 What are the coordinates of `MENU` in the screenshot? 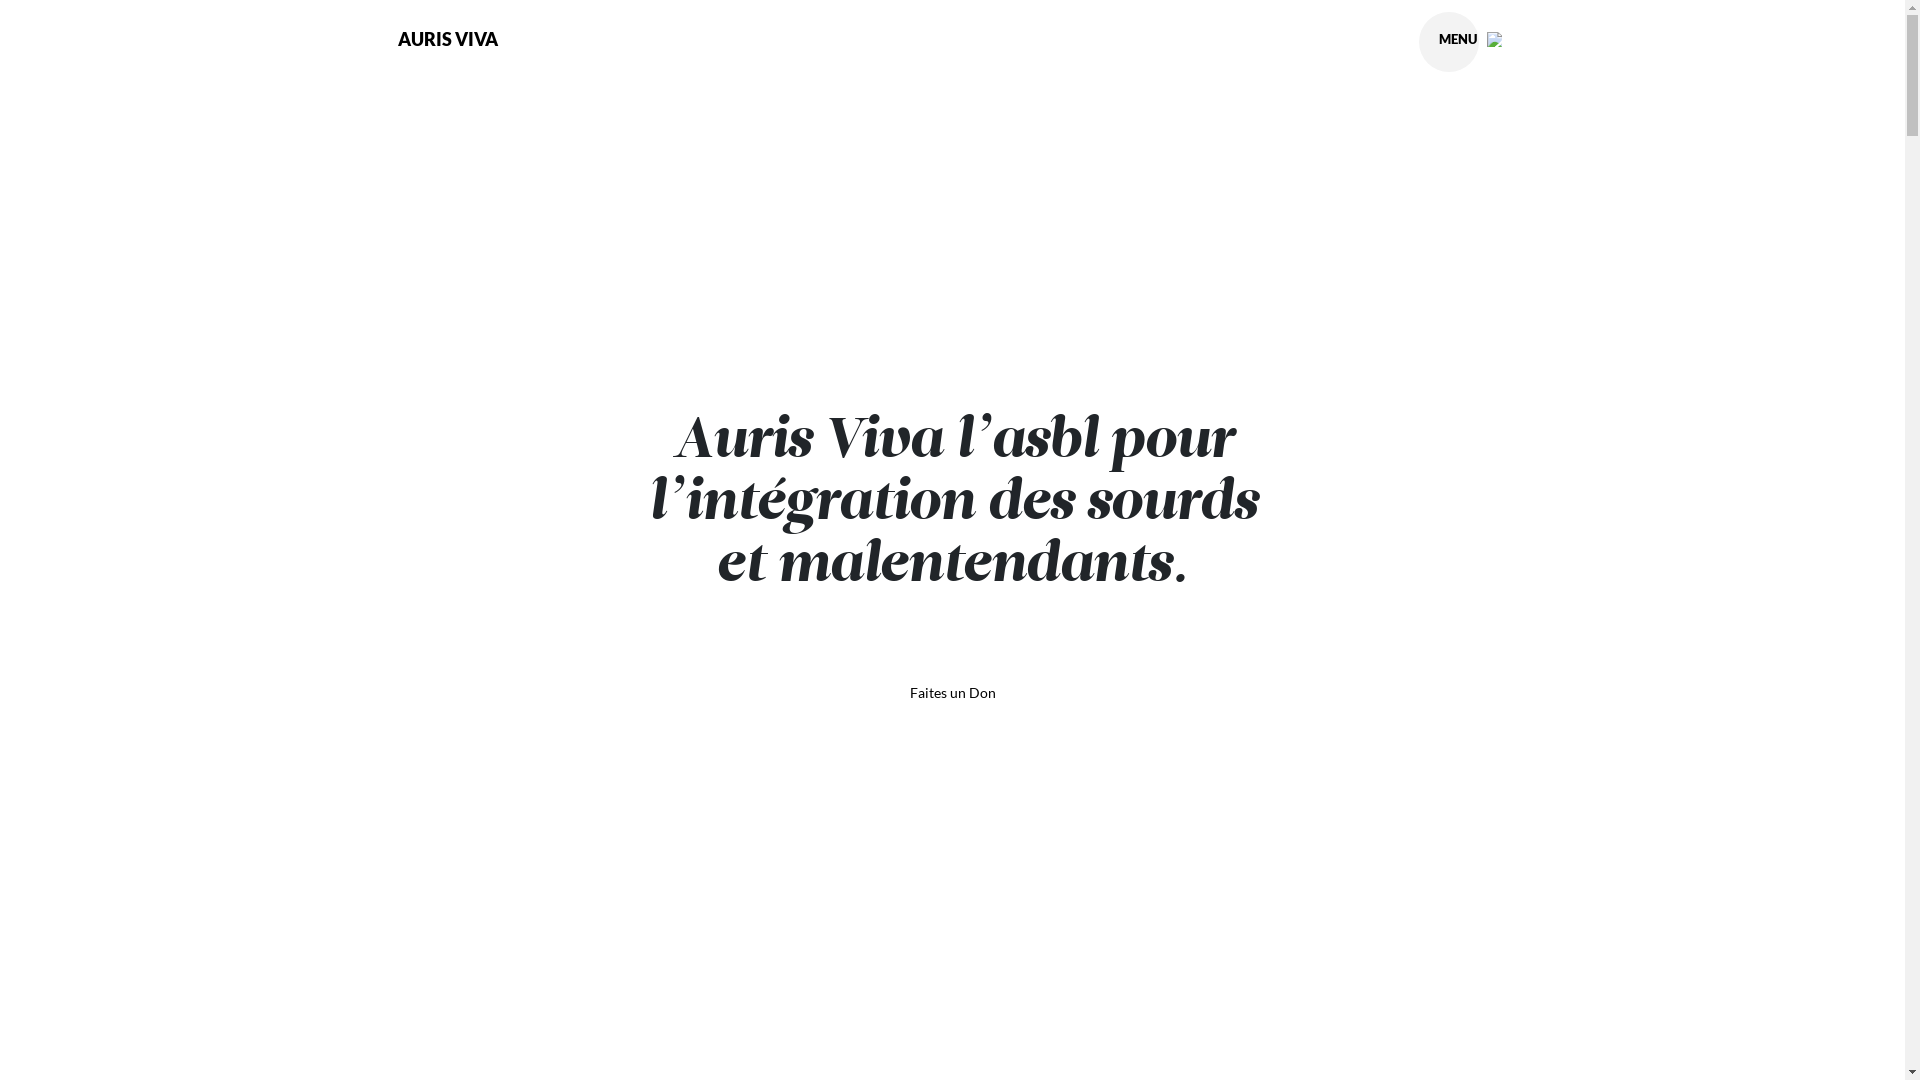 It's located at (1470, 38).